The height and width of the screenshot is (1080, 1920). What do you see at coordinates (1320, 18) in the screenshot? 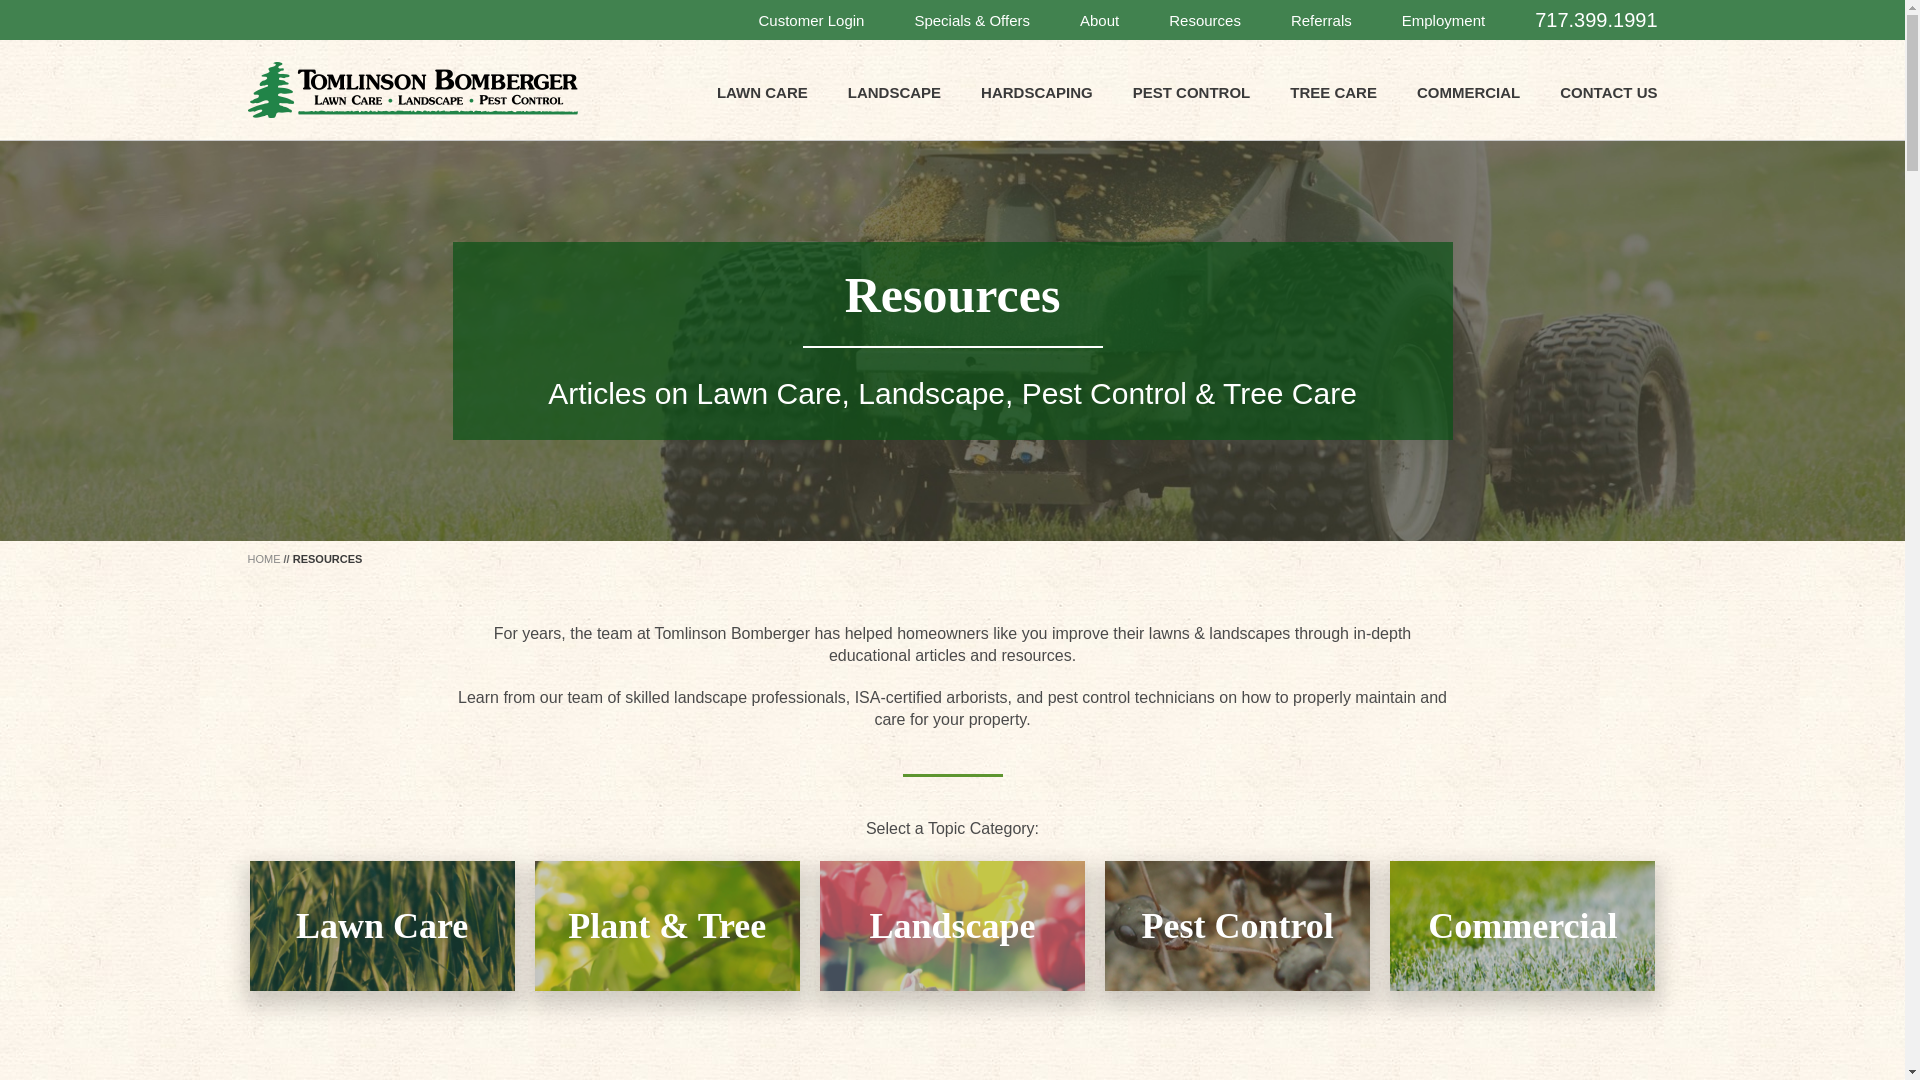
I see `Referrals` at bounding box center [1320, 18].